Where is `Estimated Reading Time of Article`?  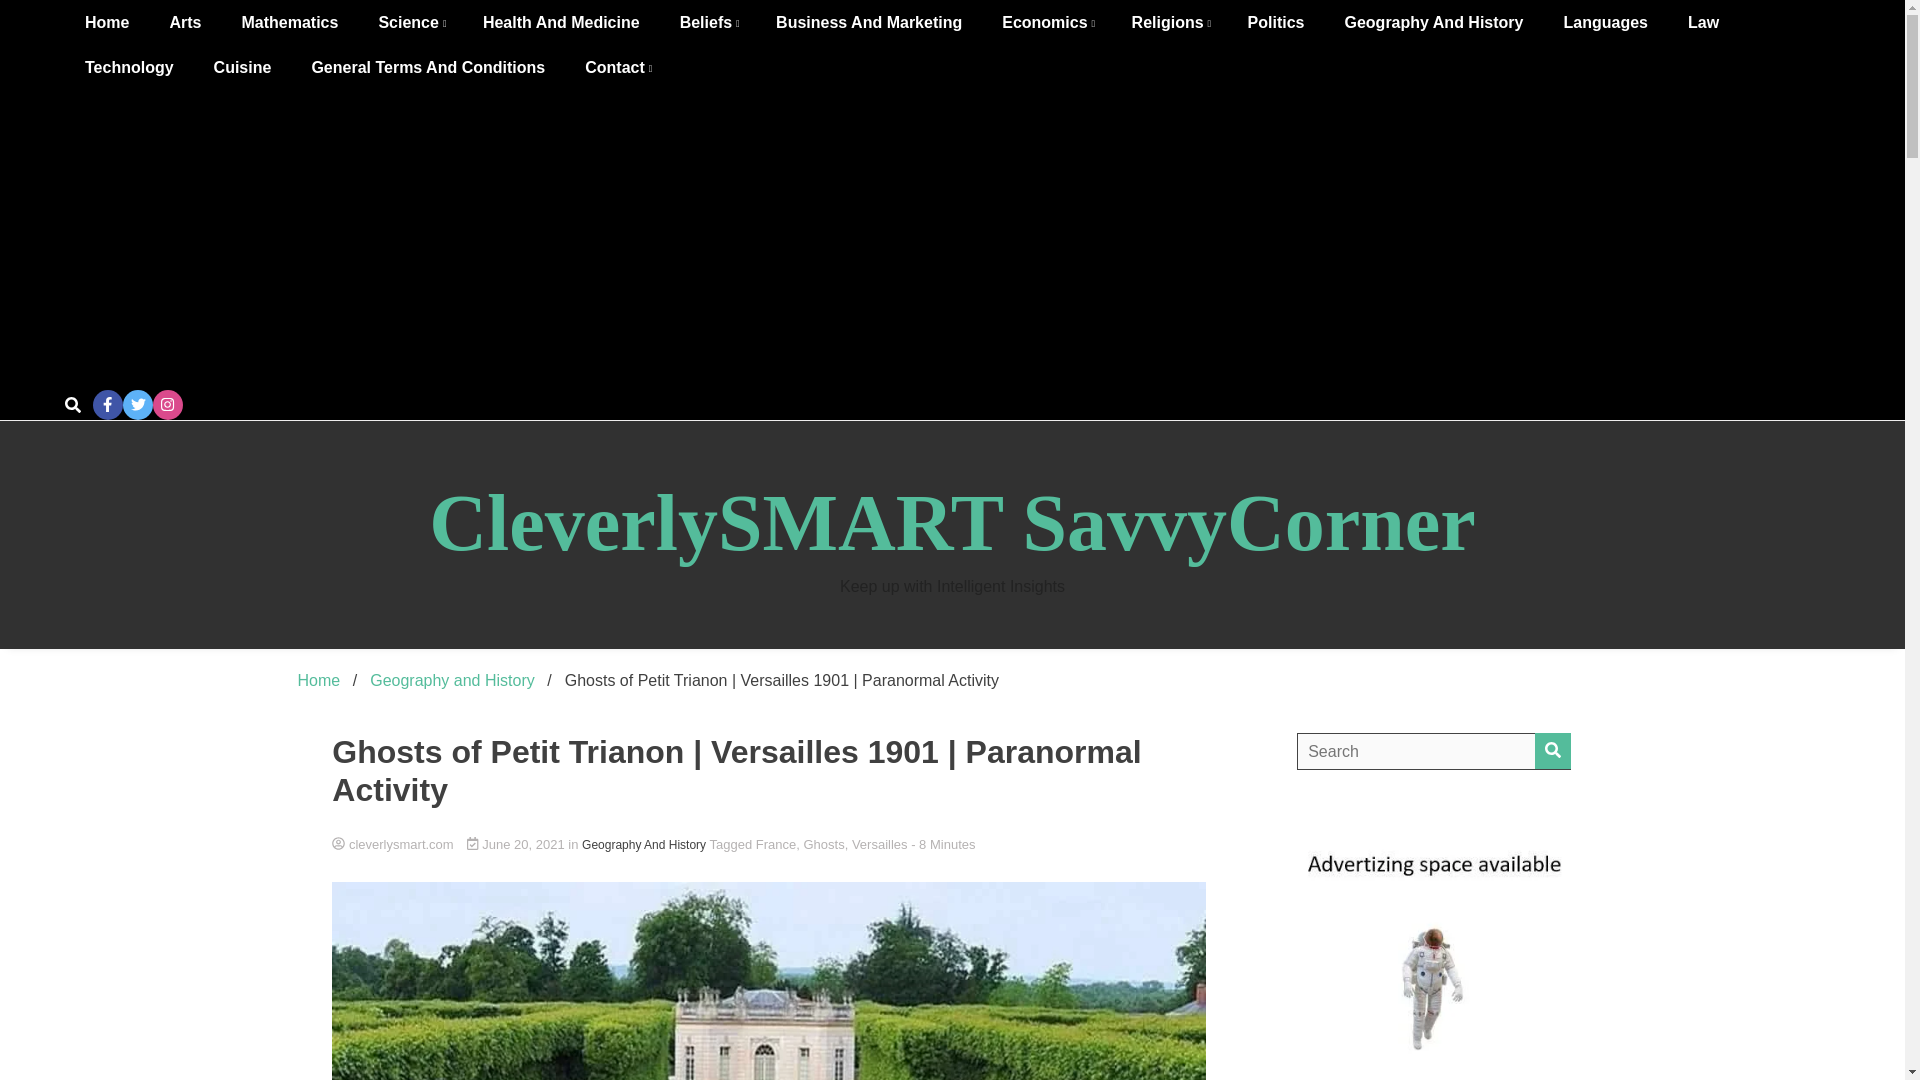
Estimated Reading Time of Article is located at coordinates (942, 844).